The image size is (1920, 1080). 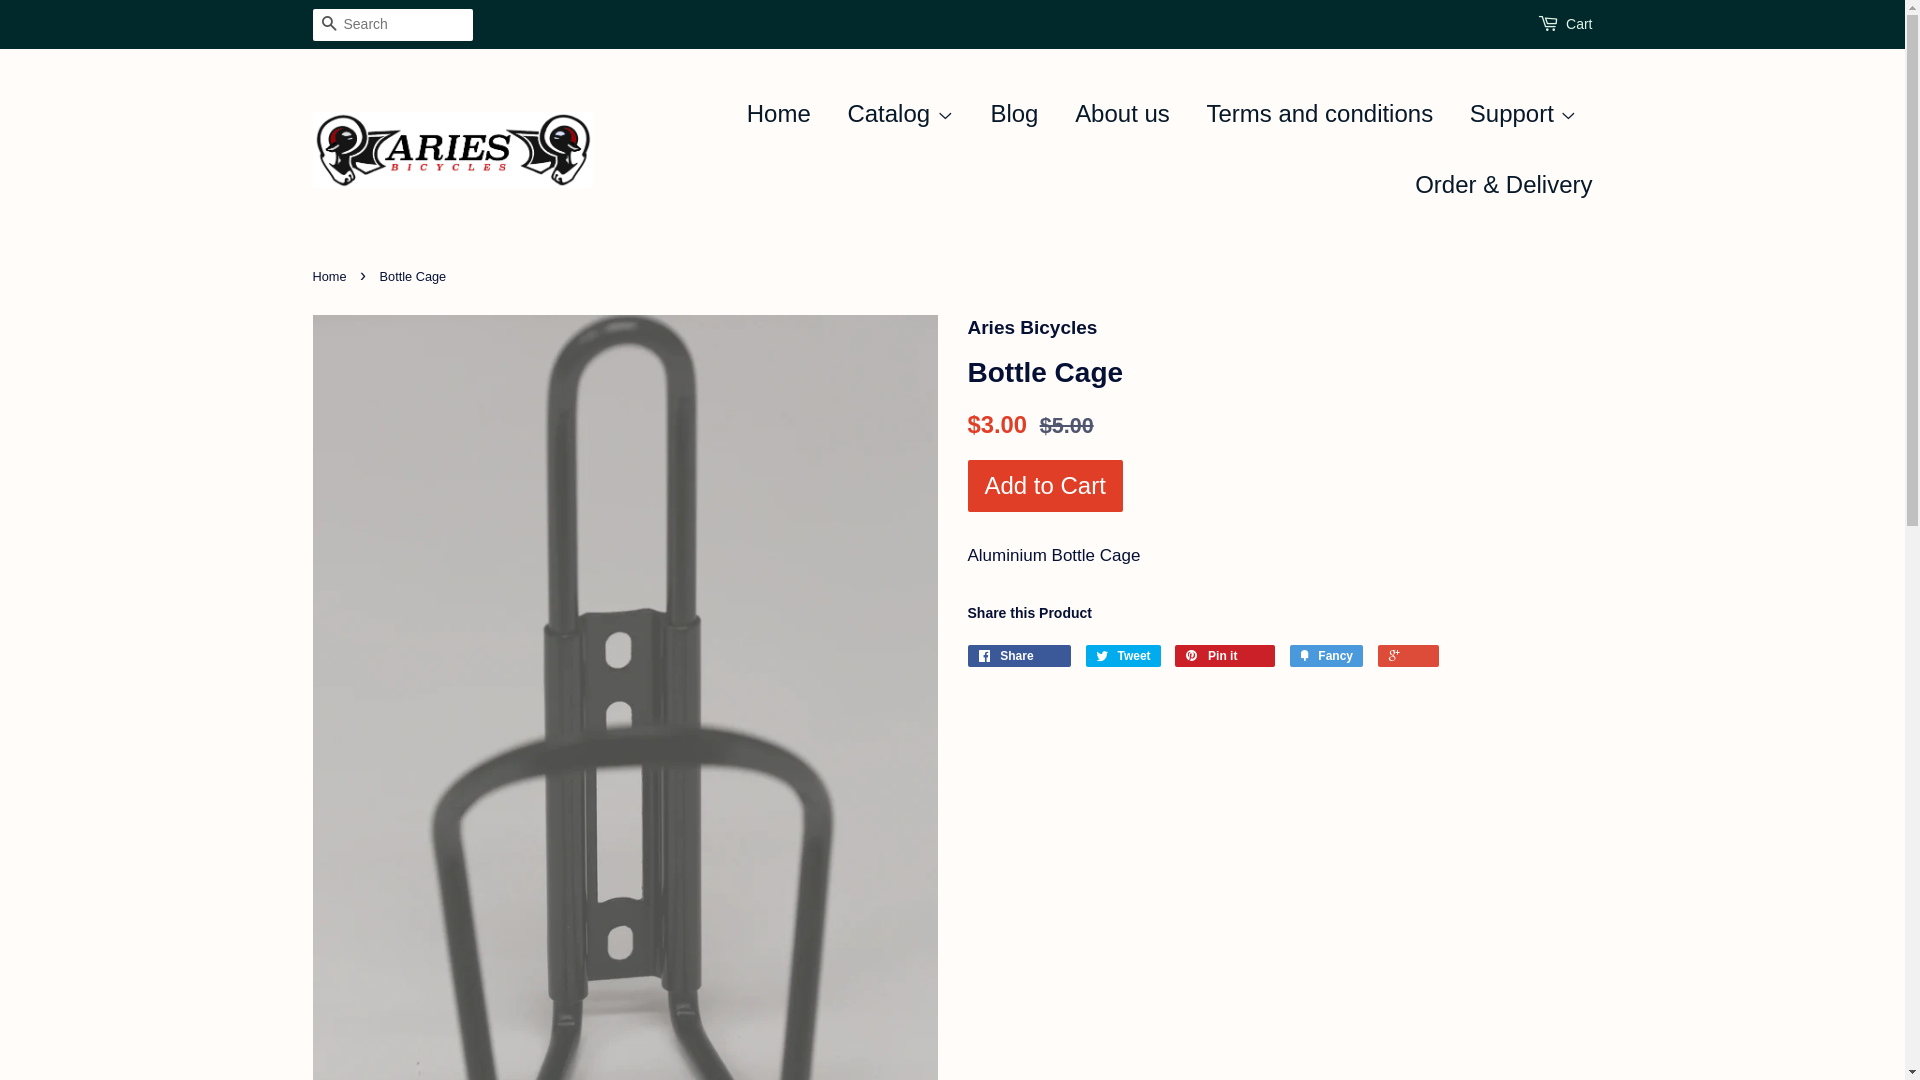 What do you see at coordinates (786, 114) in the screenshot?
I see `Home` at bounding box center [786, 114].